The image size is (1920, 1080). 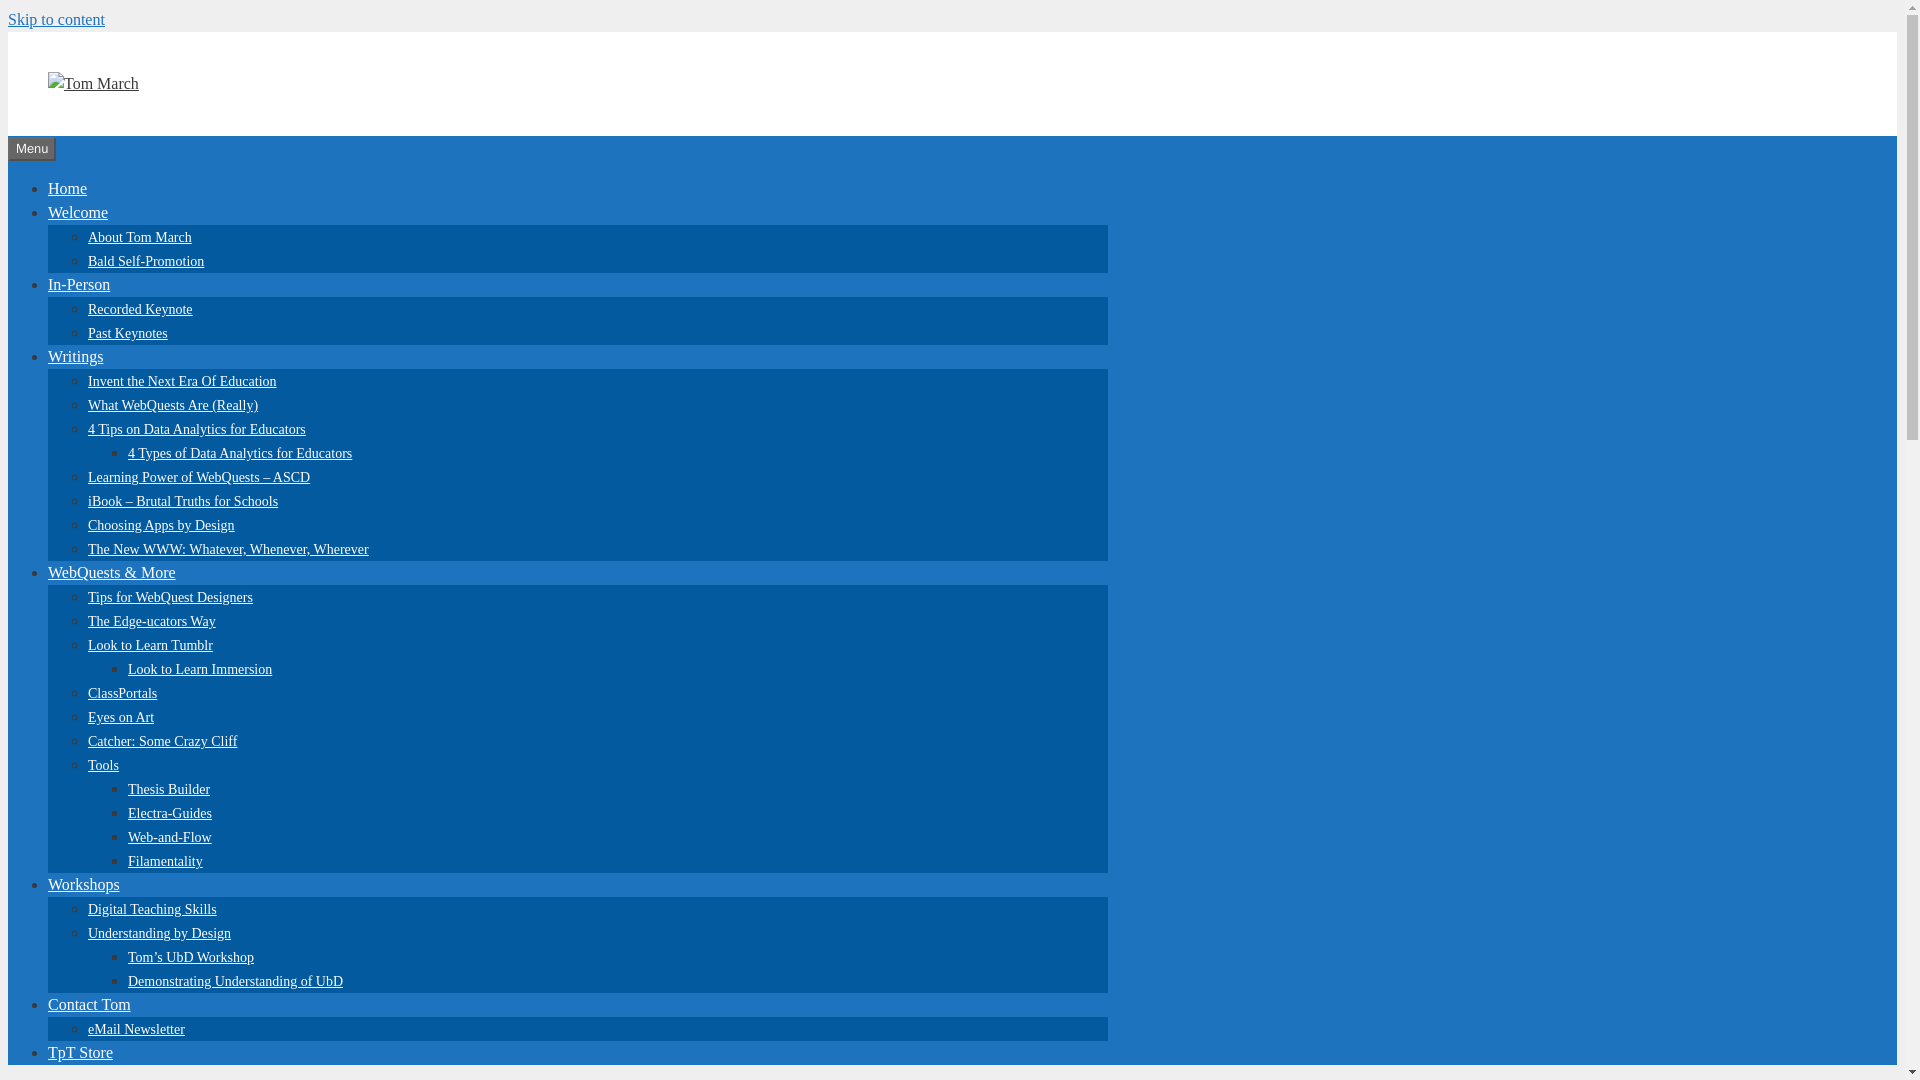 I want to click on The New WWW: Whatever, Whenever, Wherever, so click(x=228, y=550).